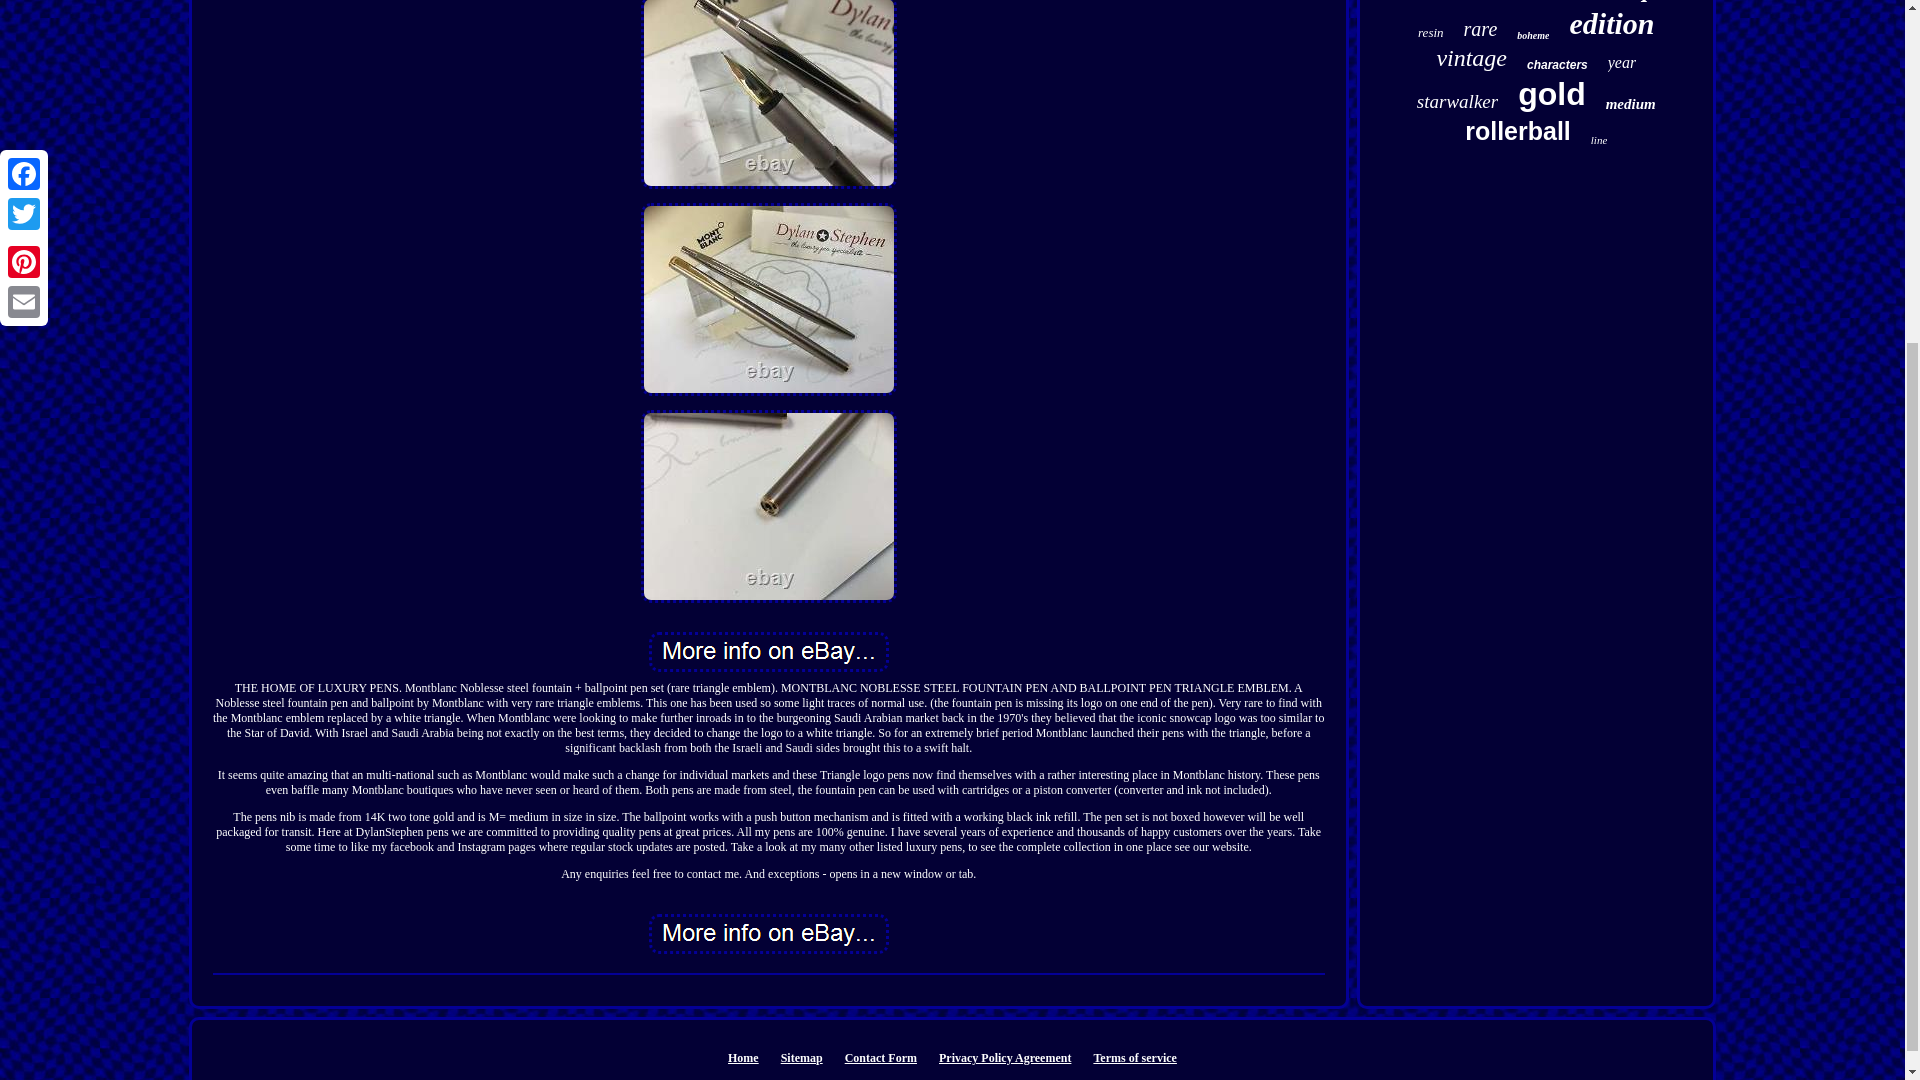 This screenshot has height=1080, width=1920. I want to click on resin, so click(1430, 32).